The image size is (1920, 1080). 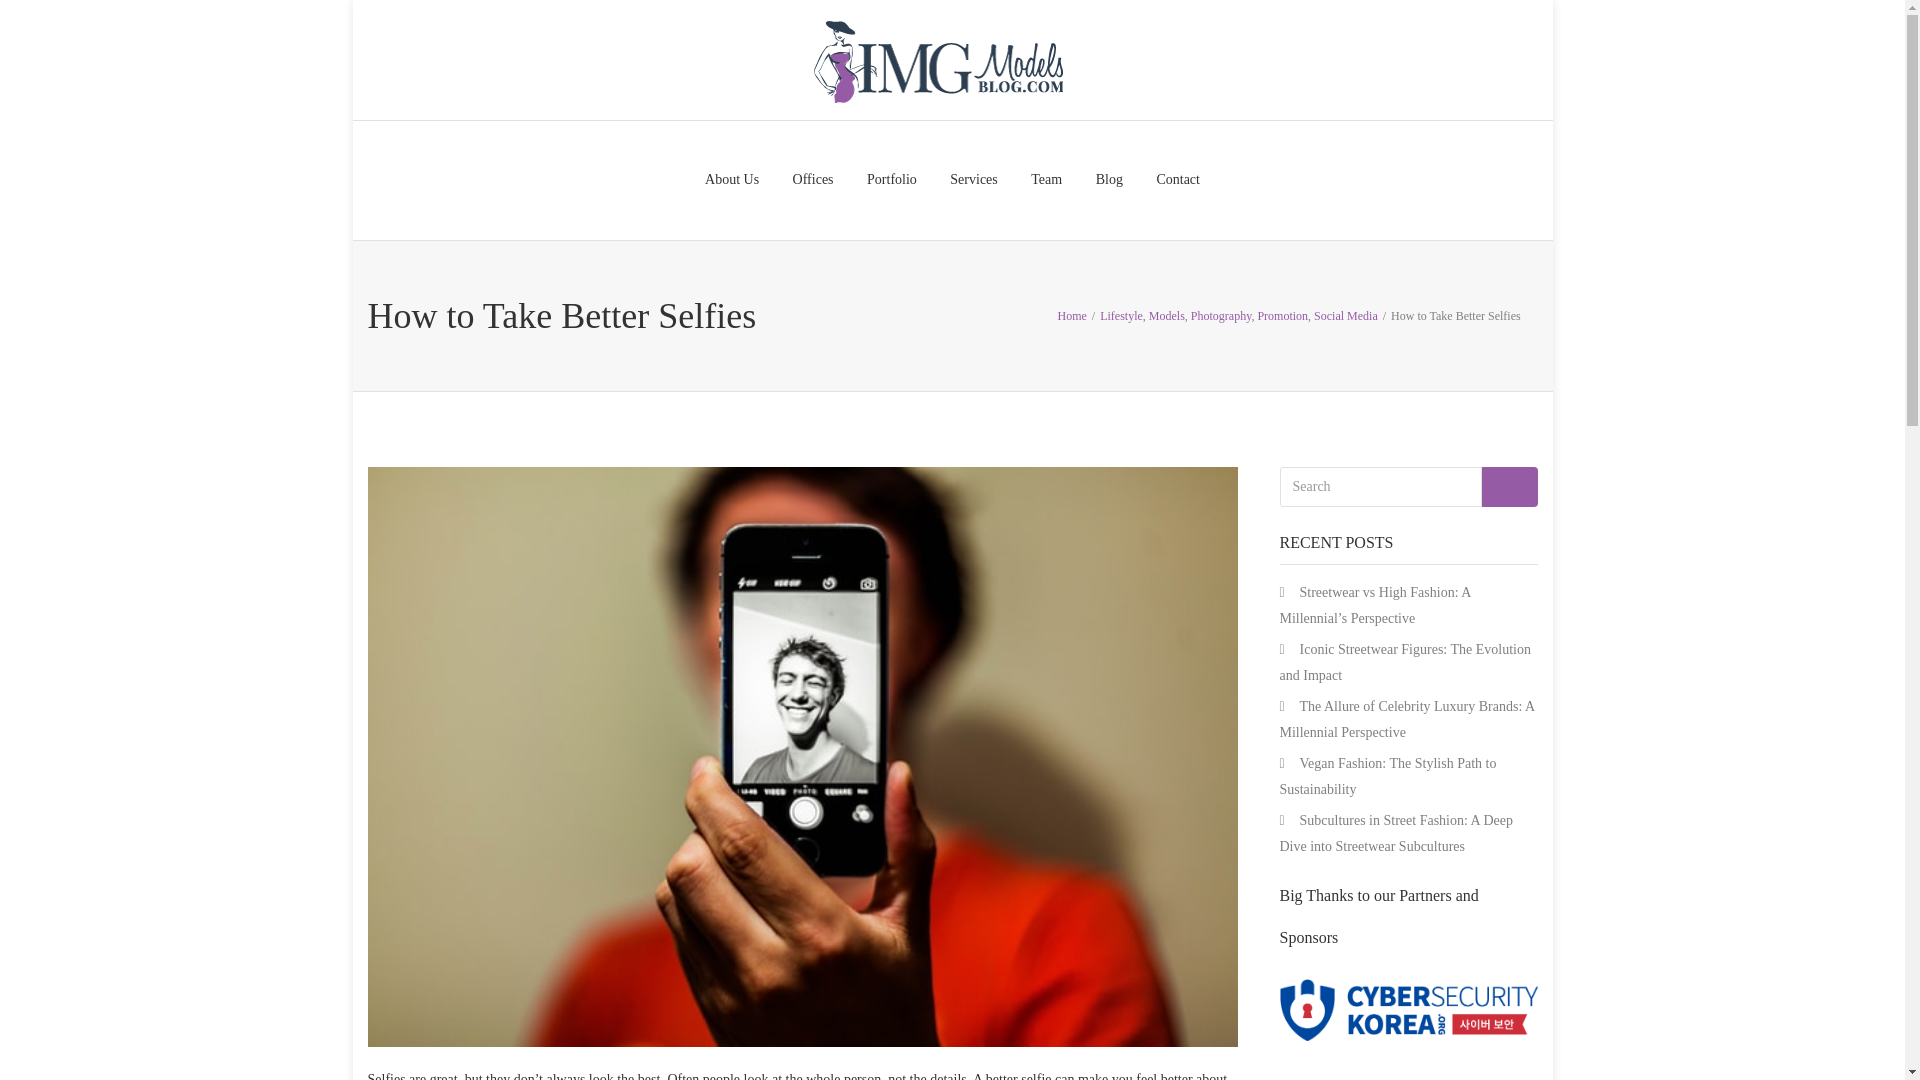 What do you see at coordinates (1346, 314) in the screenshot?
I see `Social Media` at bounding box center [1346, 314].